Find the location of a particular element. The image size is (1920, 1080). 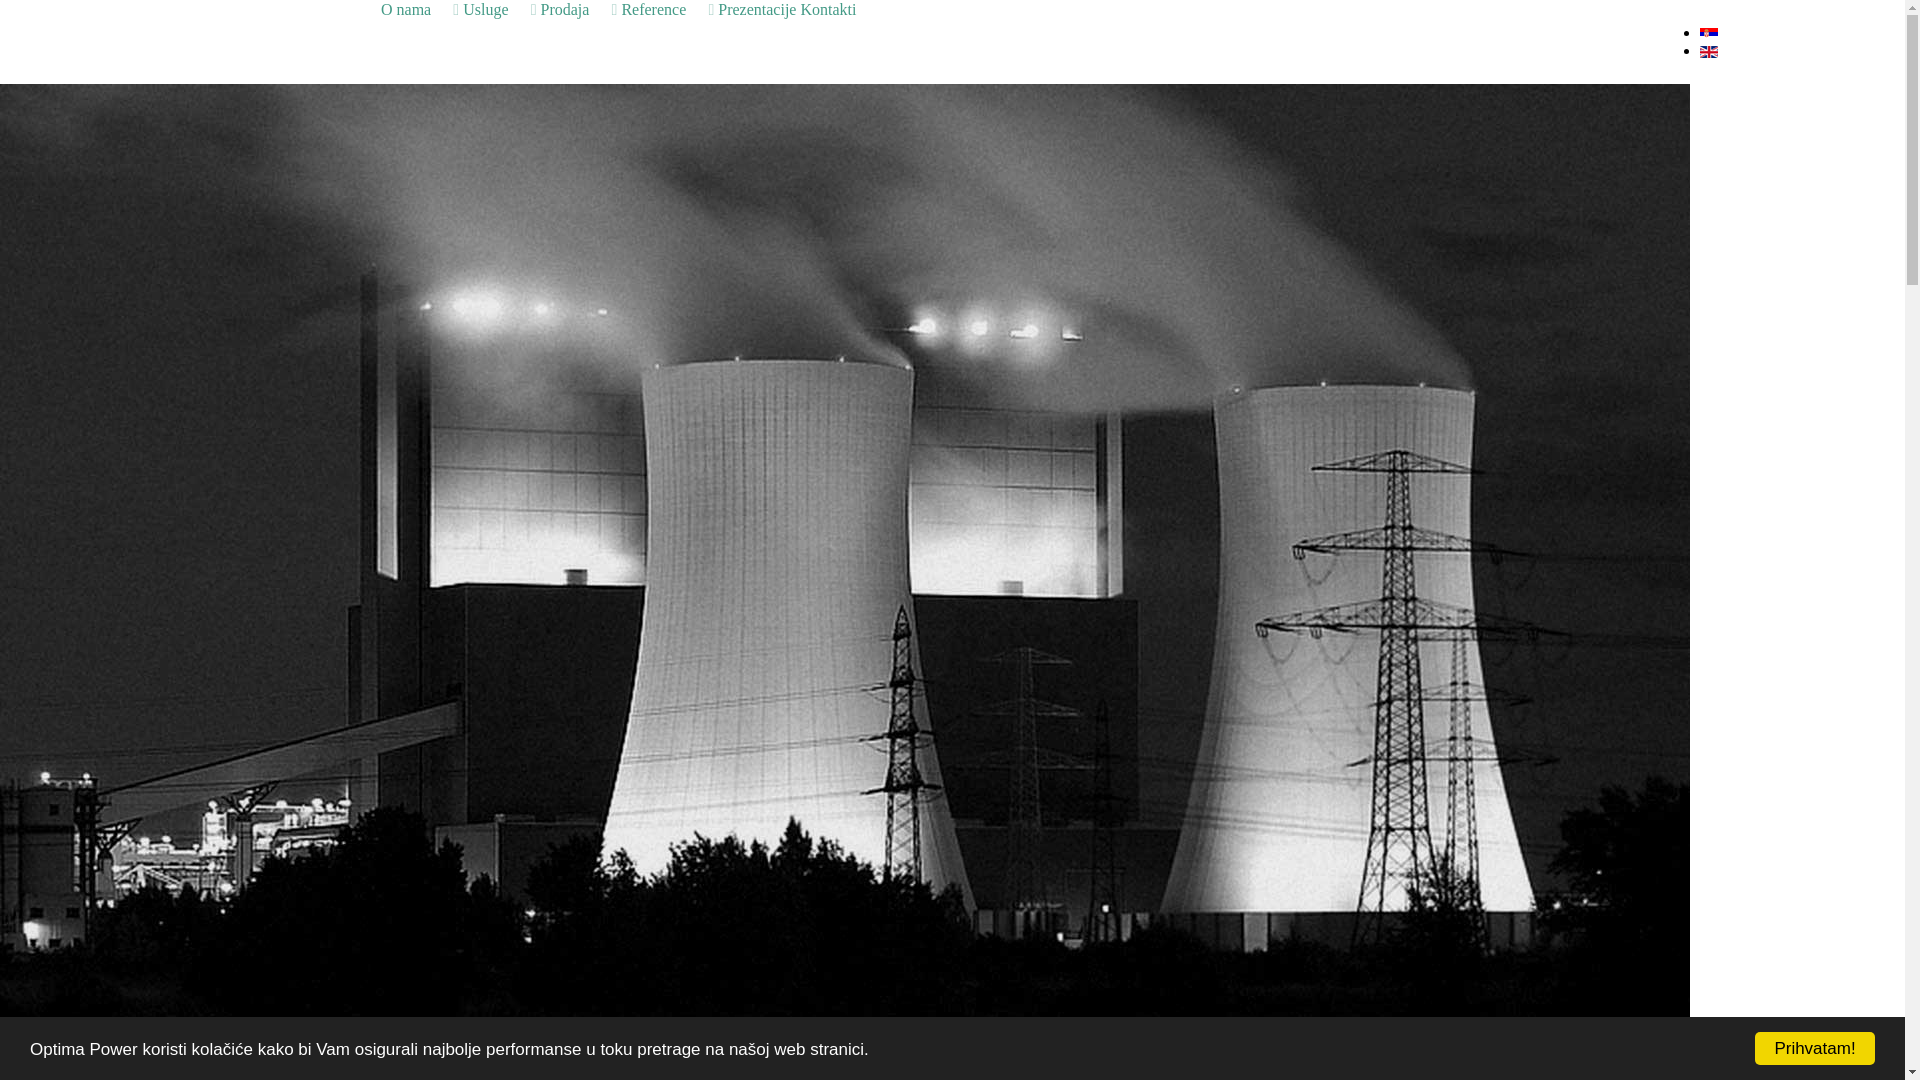

Prihvatam! is located at coordinates (1815, 1048).